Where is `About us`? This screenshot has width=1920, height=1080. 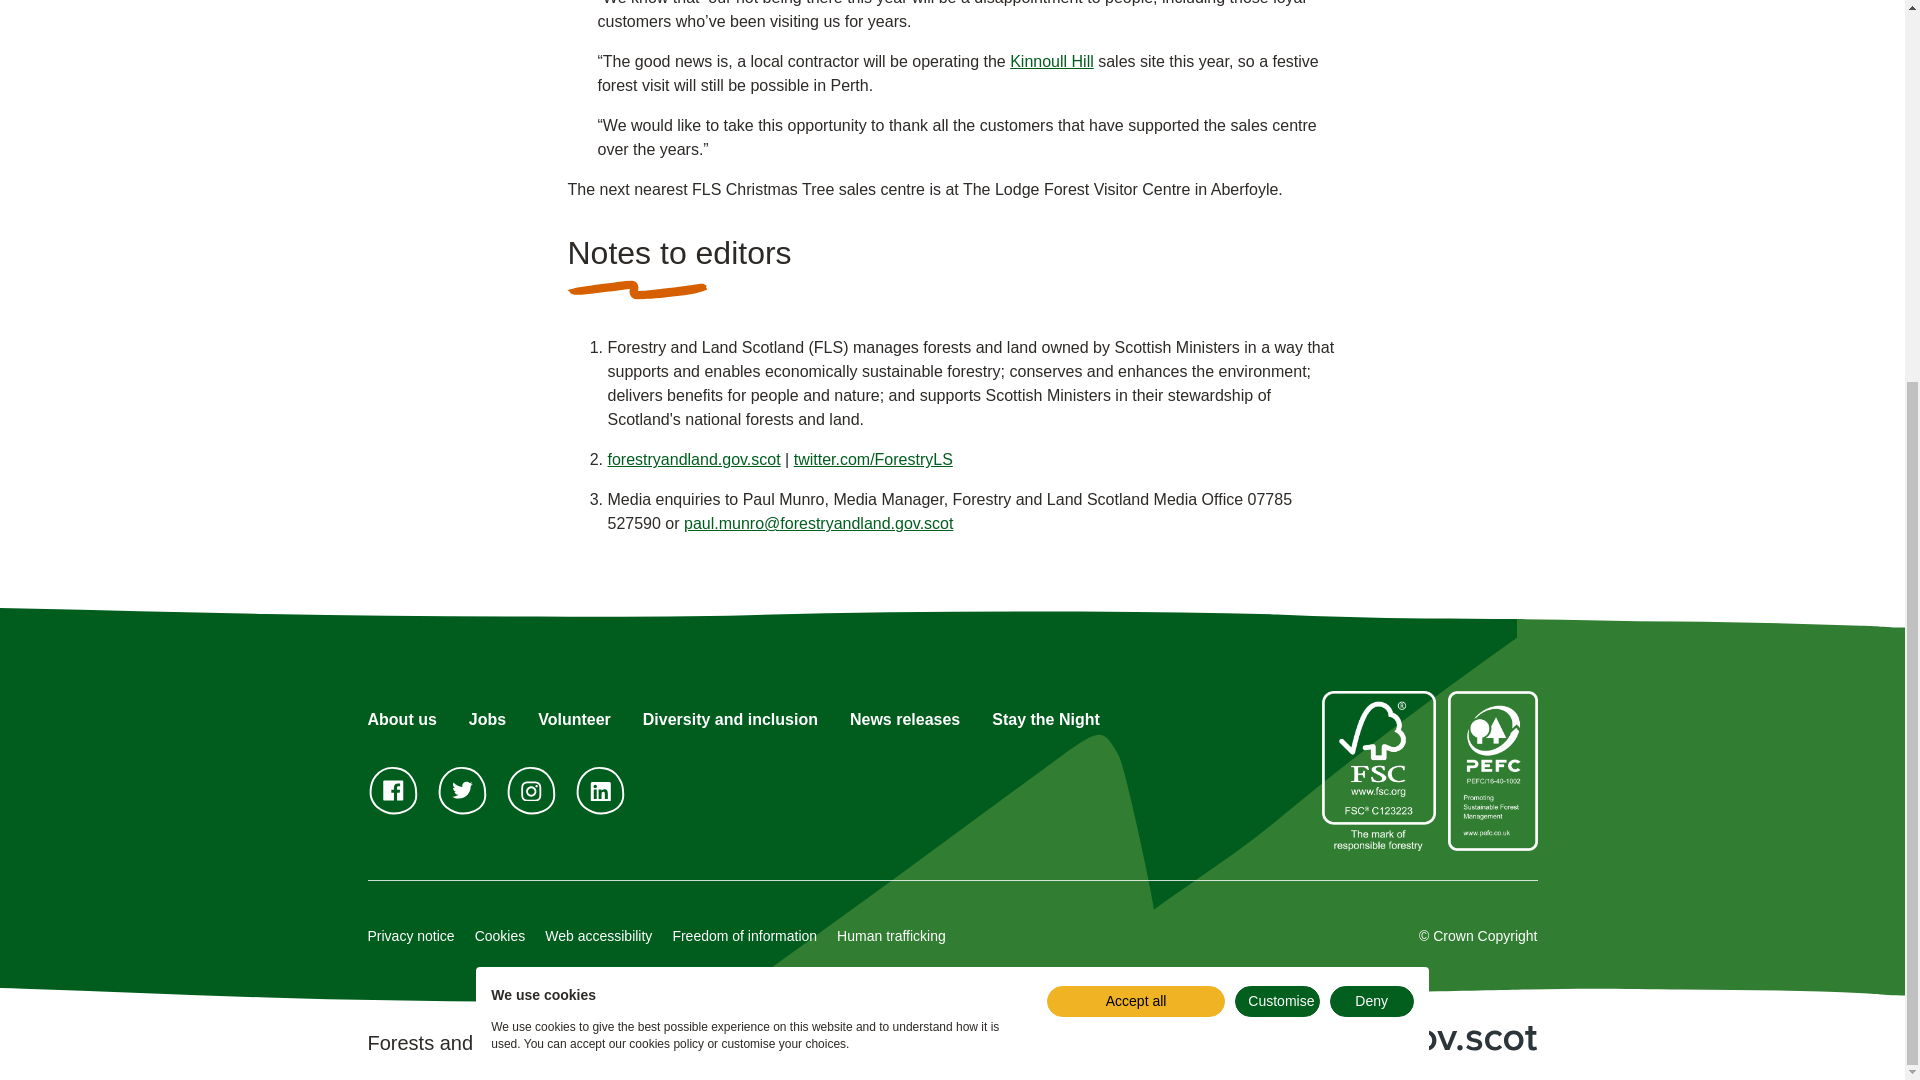
About us is located at coordinates (402, 718).